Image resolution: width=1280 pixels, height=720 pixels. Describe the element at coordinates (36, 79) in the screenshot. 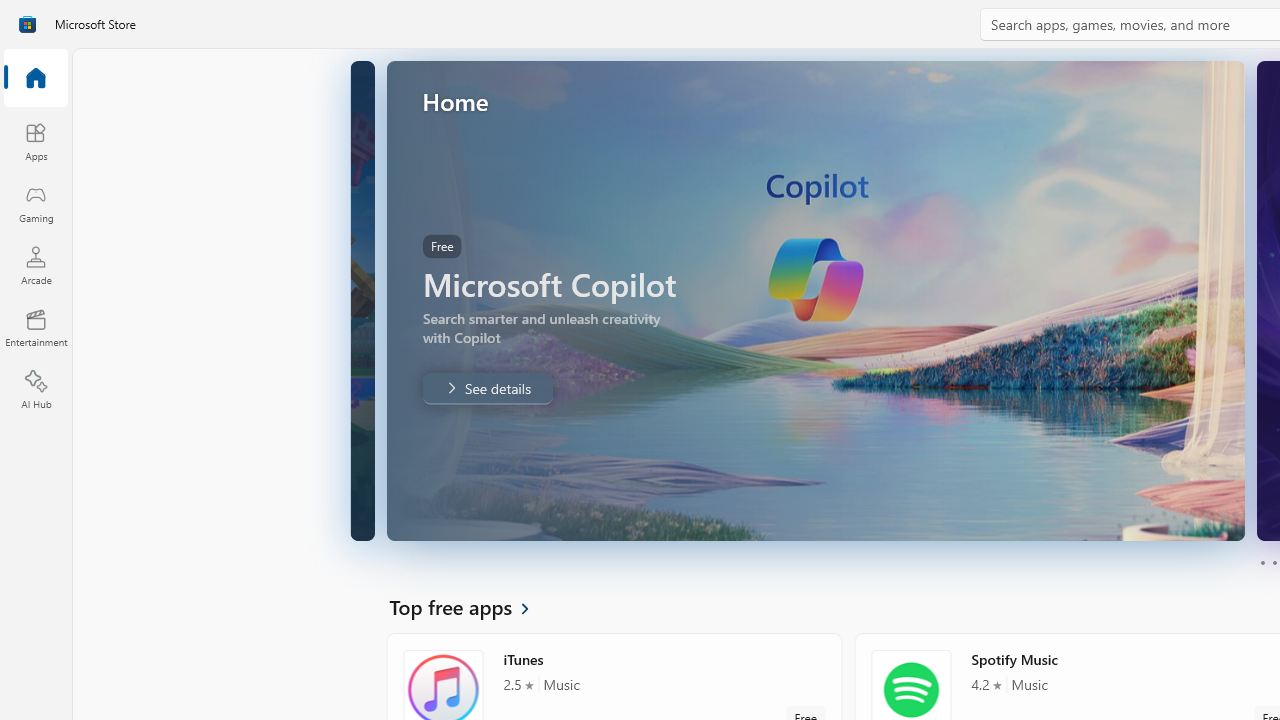

I see `Home` at that location.